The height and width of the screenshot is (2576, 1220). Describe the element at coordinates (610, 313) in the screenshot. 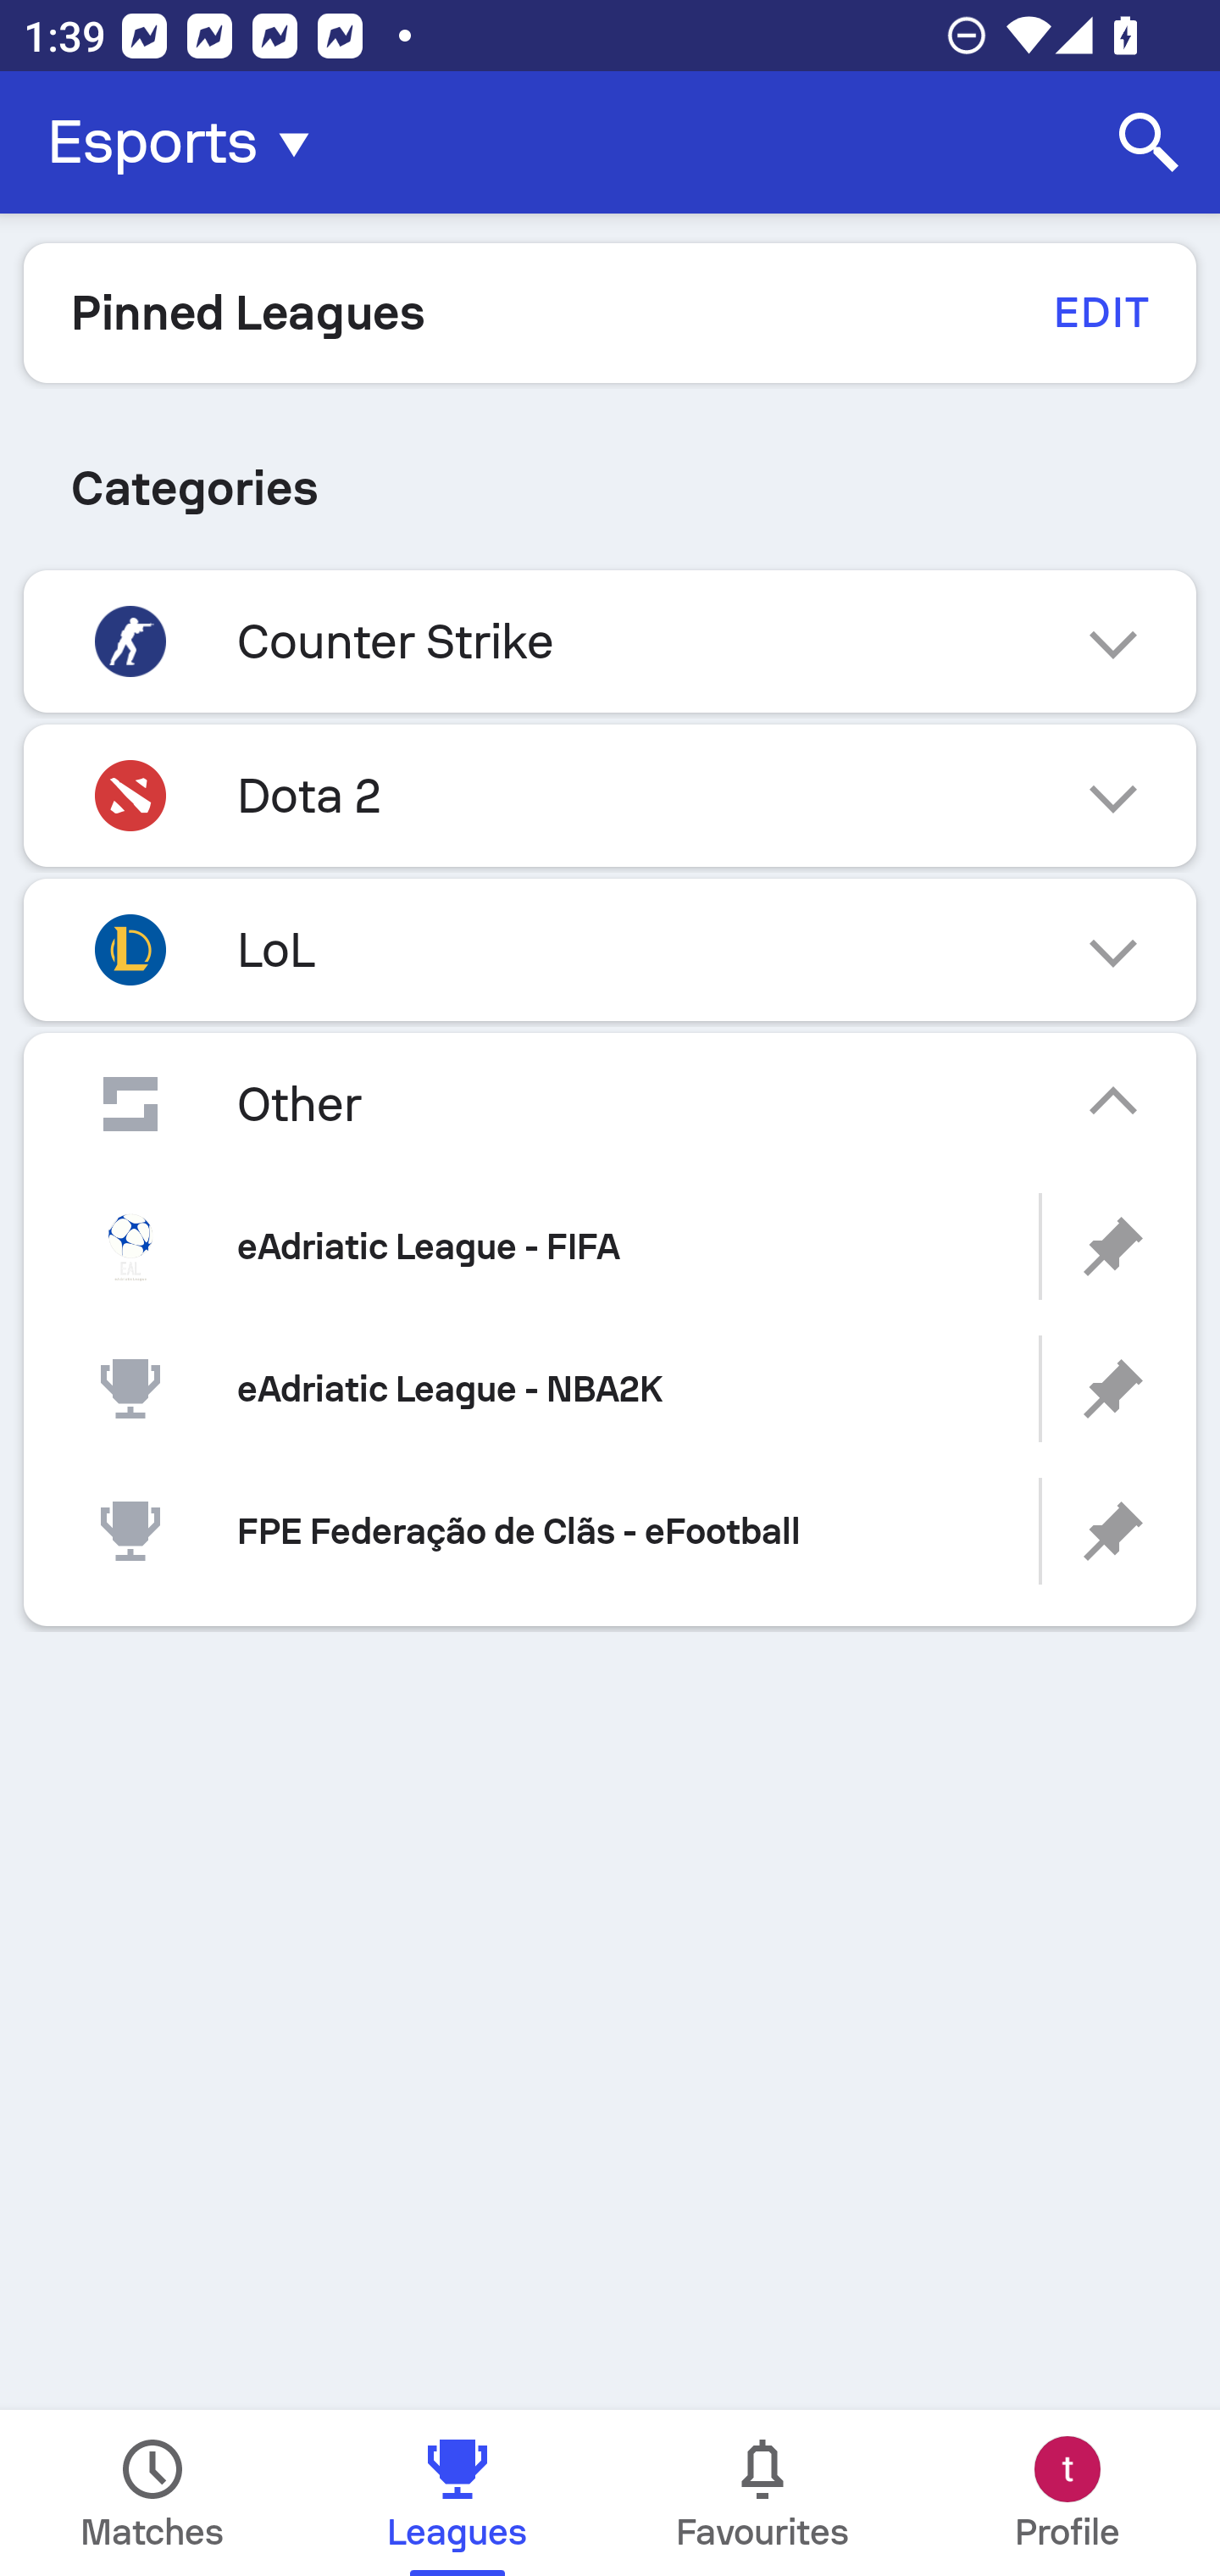

I see `Pinned Leagues EDIT` at that location.